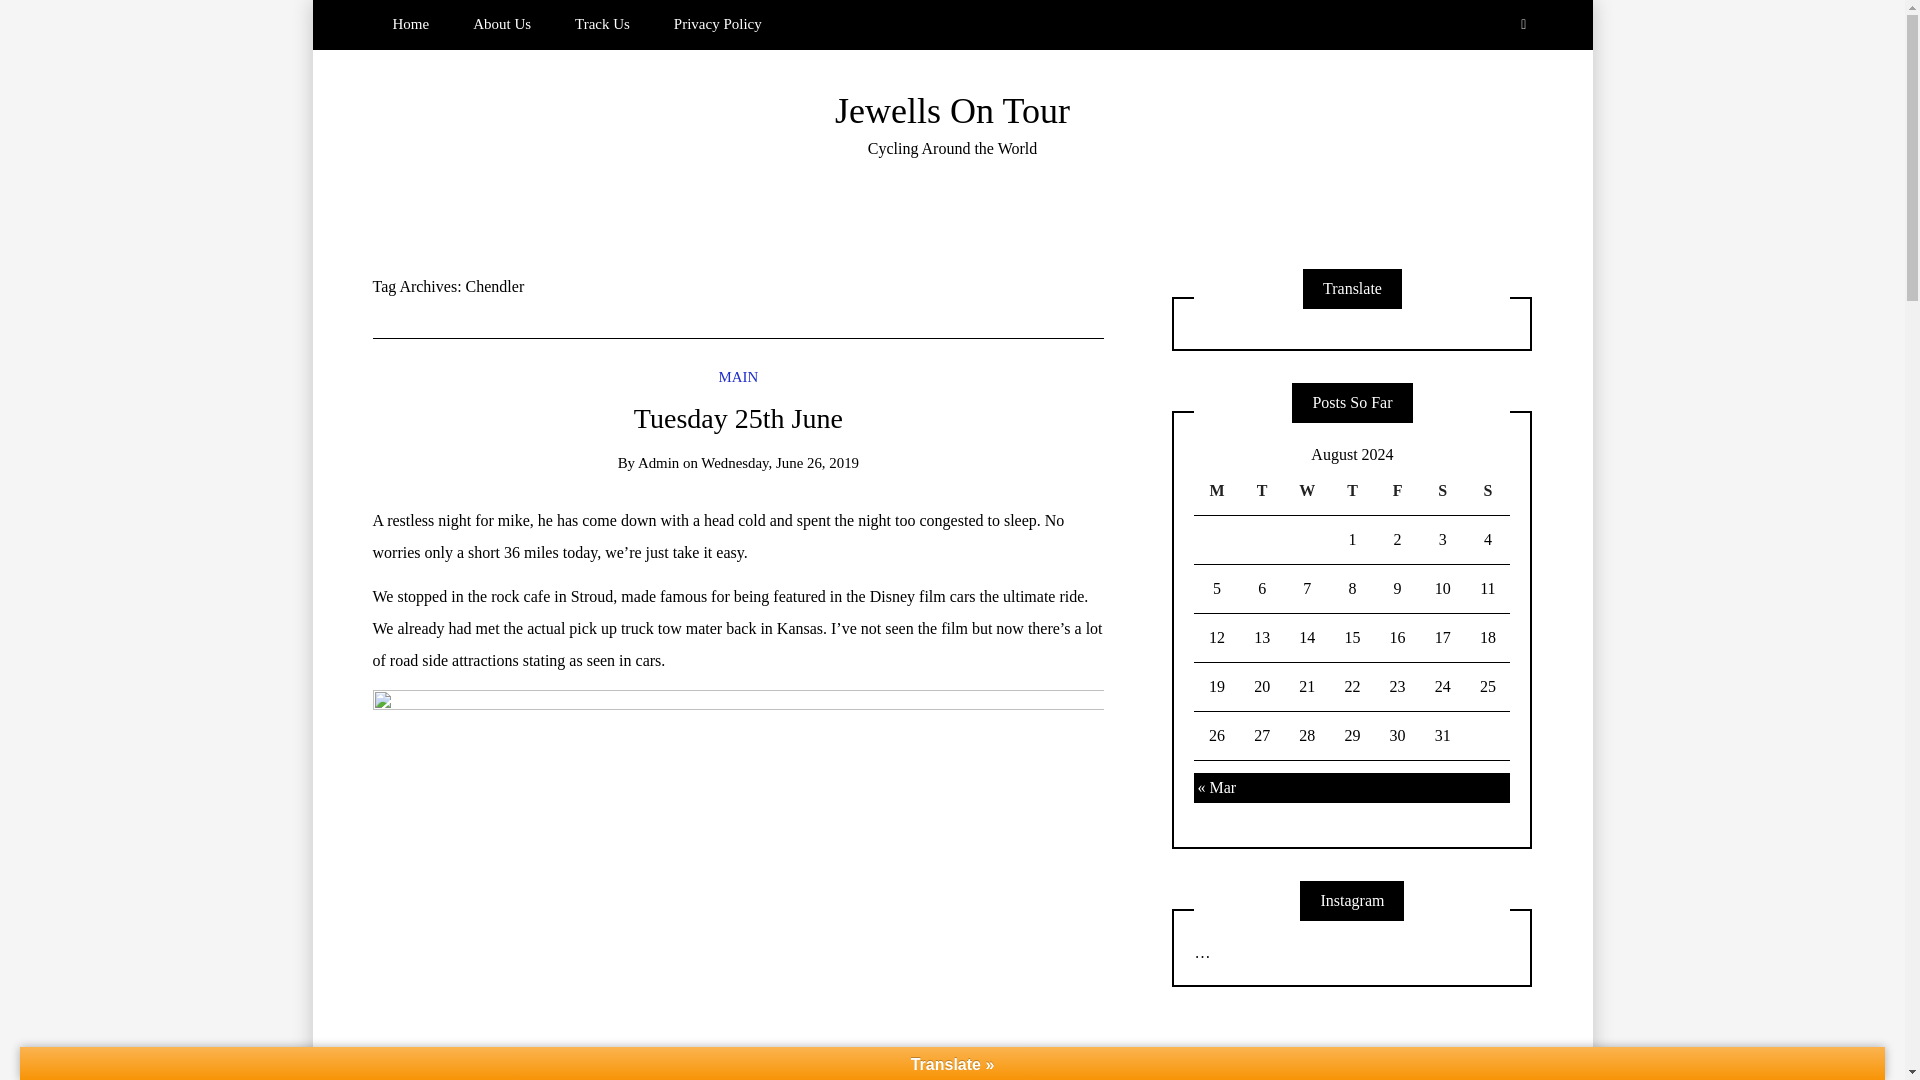 This screenshot has width=1920, height=1080. What do you see at coordinates (1216, 491) in the screenshot?
I see `Monday` at bounding box center [1216, 491].